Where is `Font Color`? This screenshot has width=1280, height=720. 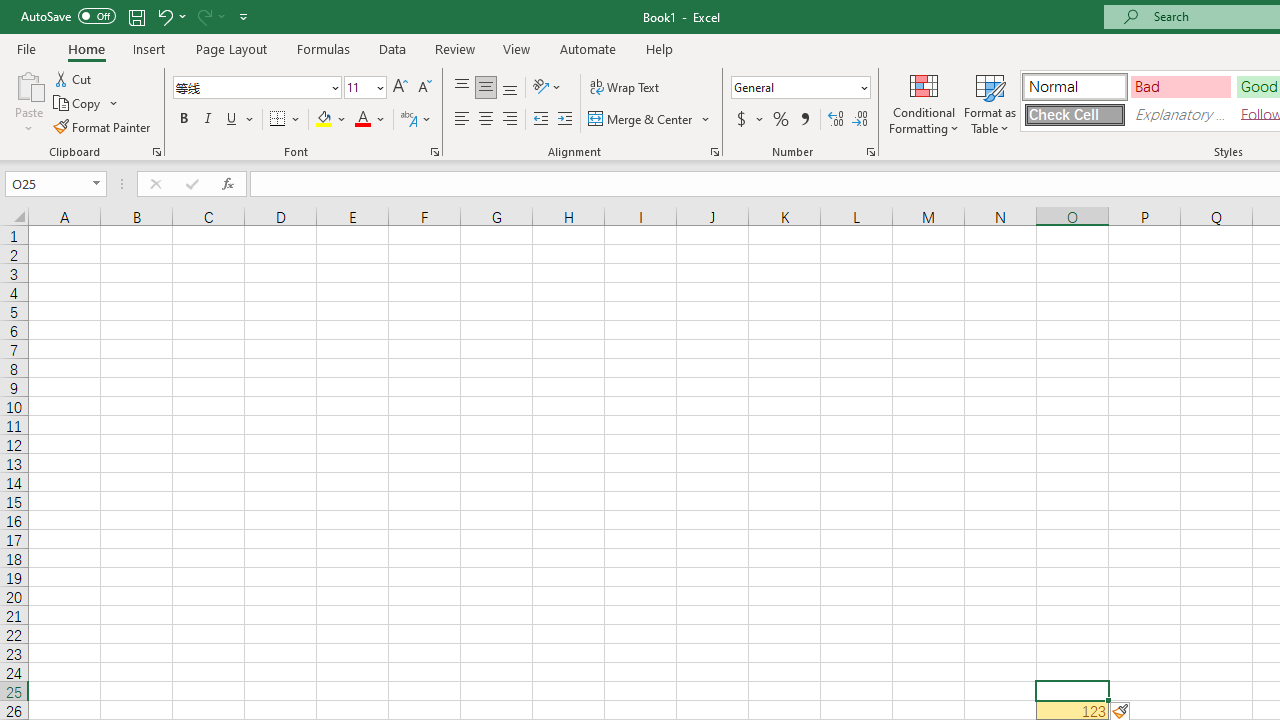
Font Color is located at coordinates (370, 120).